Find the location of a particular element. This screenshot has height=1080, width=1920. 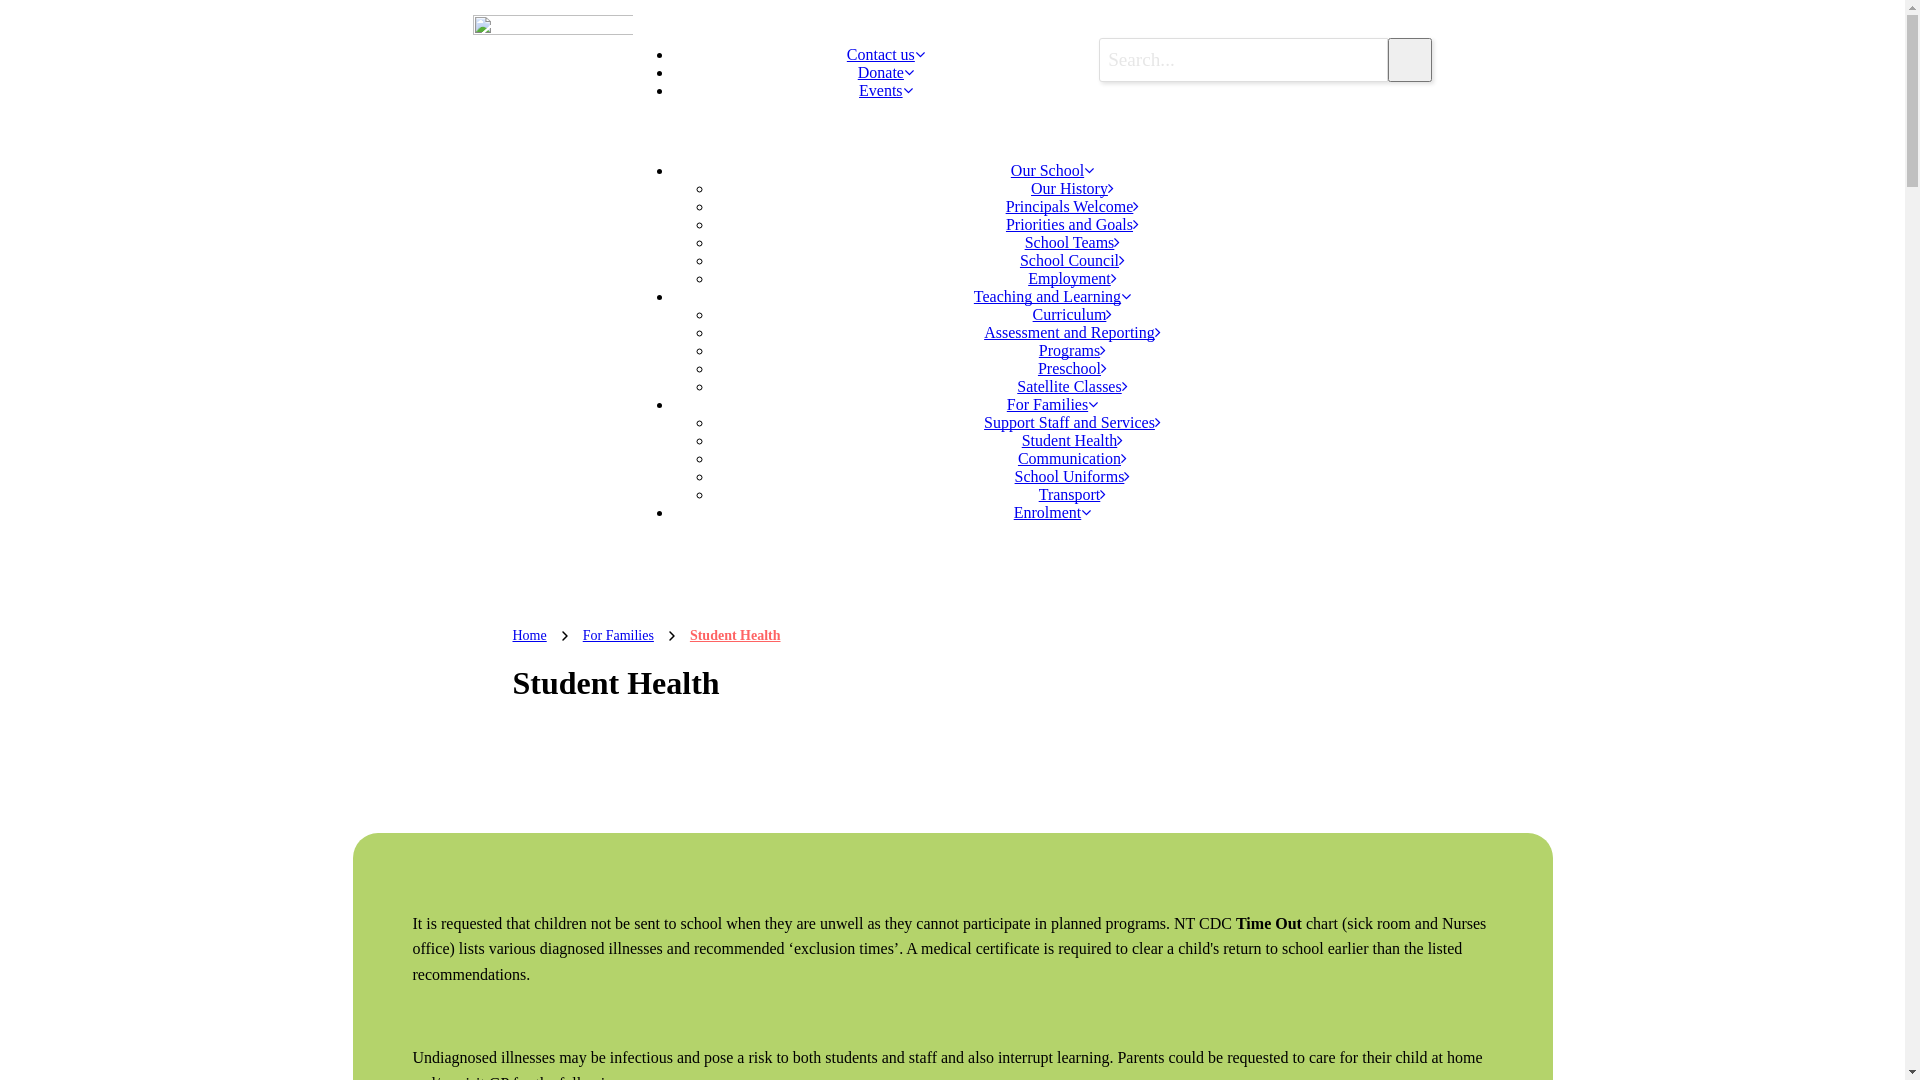

School Teams is located at coordinates (1073, 242).